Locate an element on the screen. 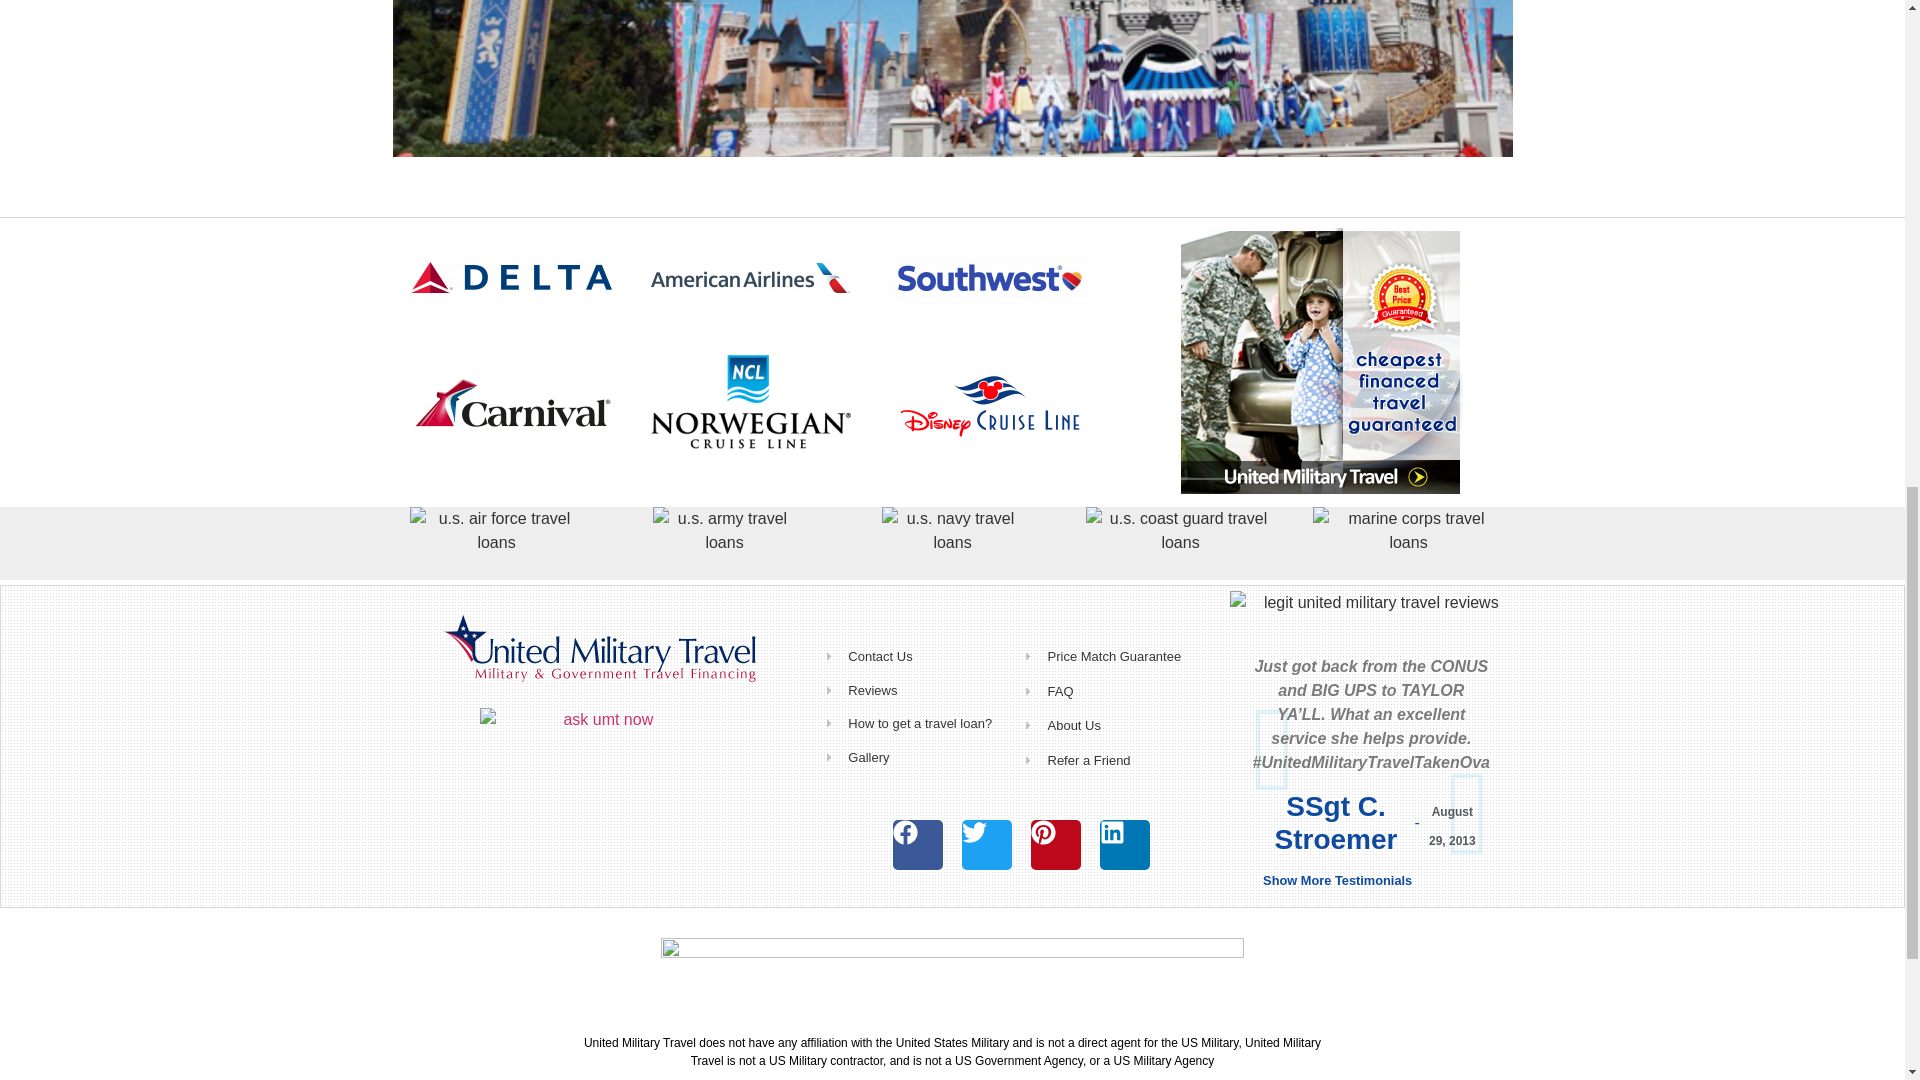  How to get a travel loan? is located at coordinates (922, 724).